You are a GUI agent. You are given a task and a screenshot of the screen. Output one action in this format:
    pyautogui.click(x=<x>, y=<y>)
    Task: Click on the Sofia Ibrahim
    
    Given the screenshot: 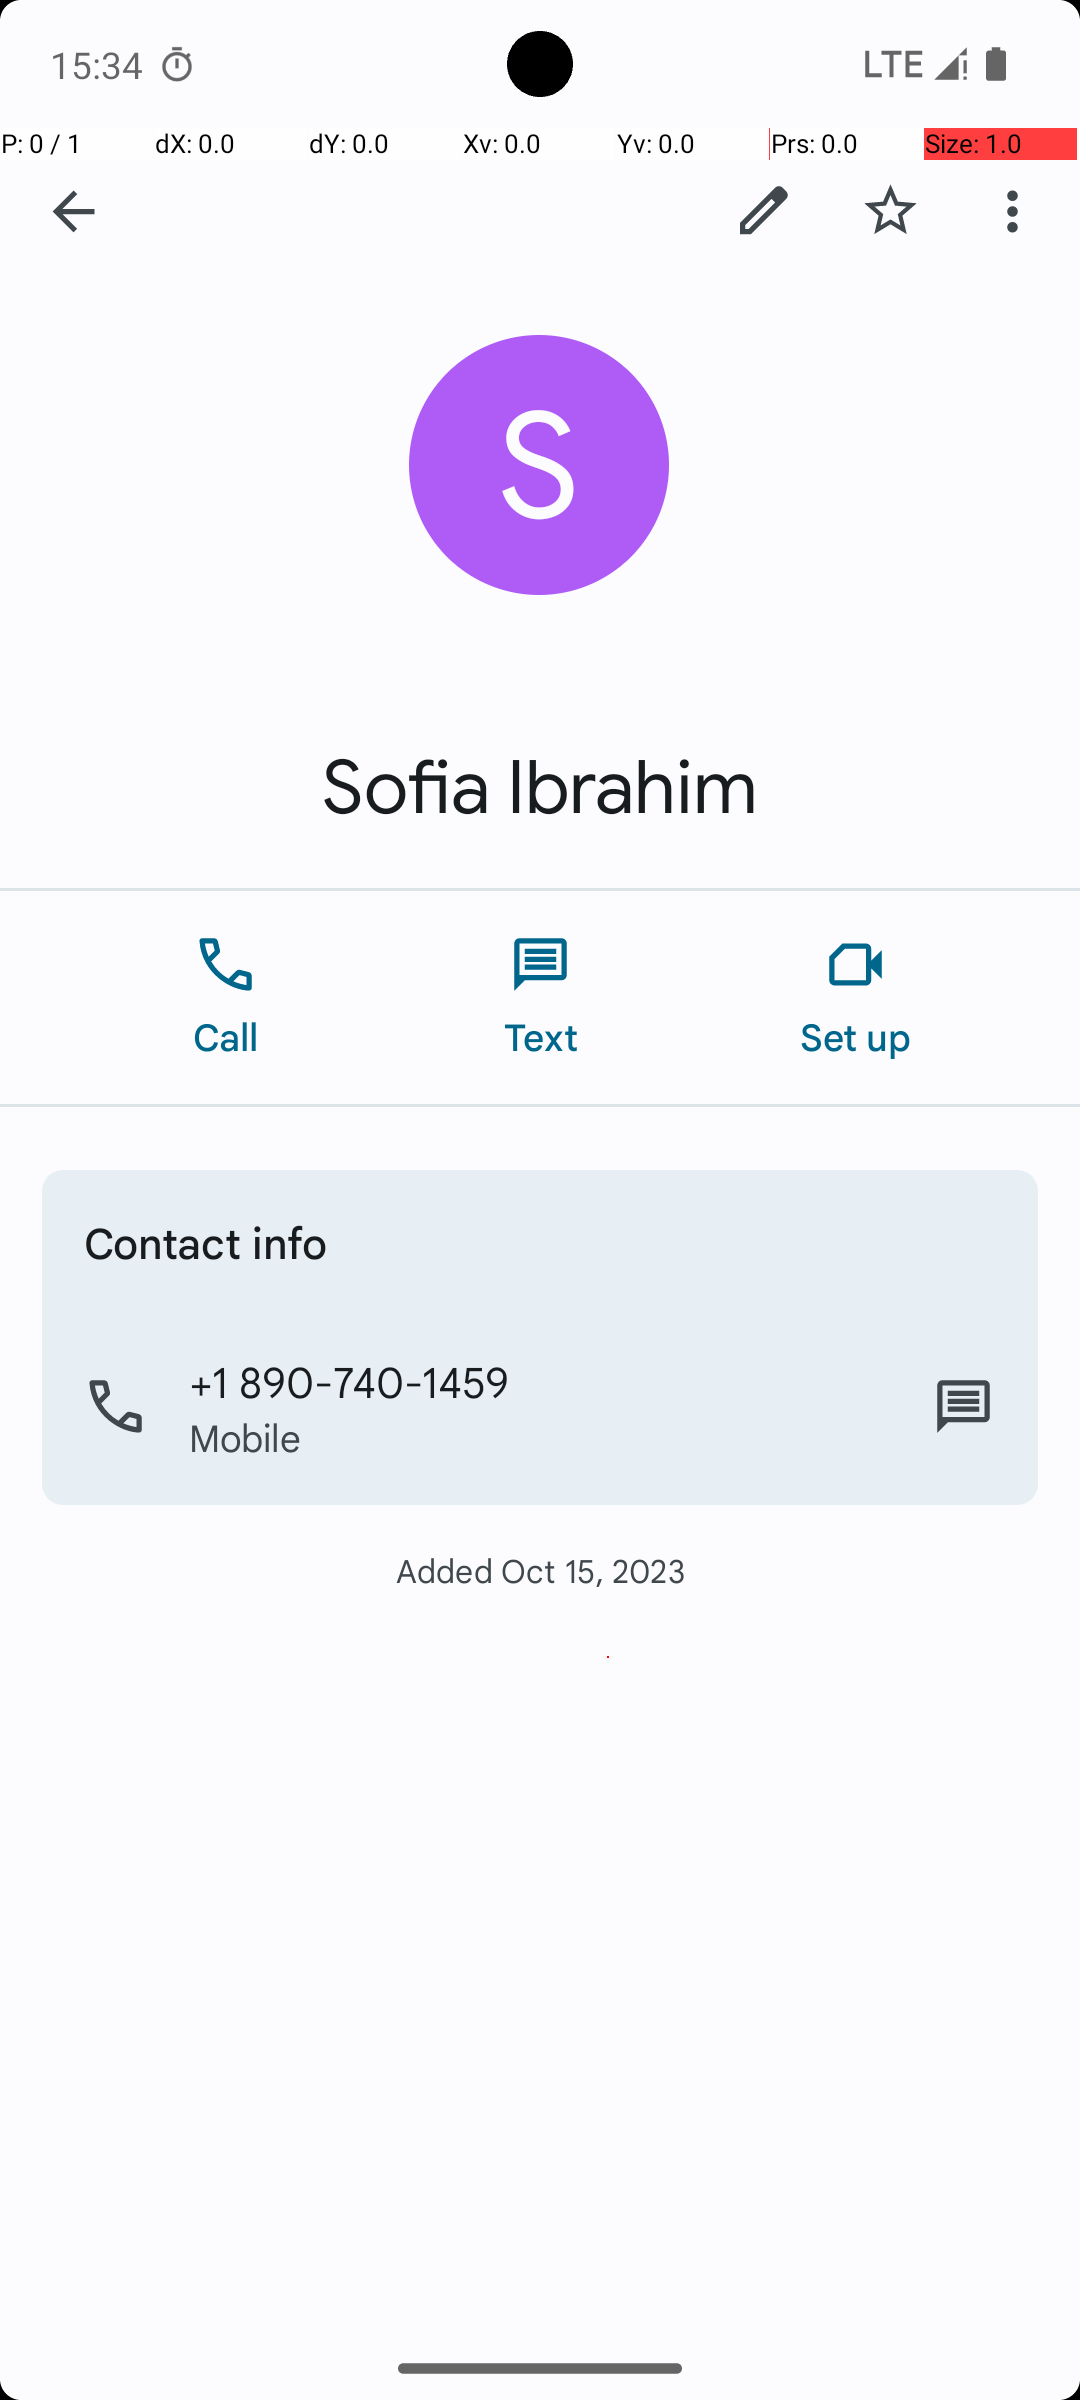 What is the action you would take?
    pyautogui.click(x=540, y=788)
    